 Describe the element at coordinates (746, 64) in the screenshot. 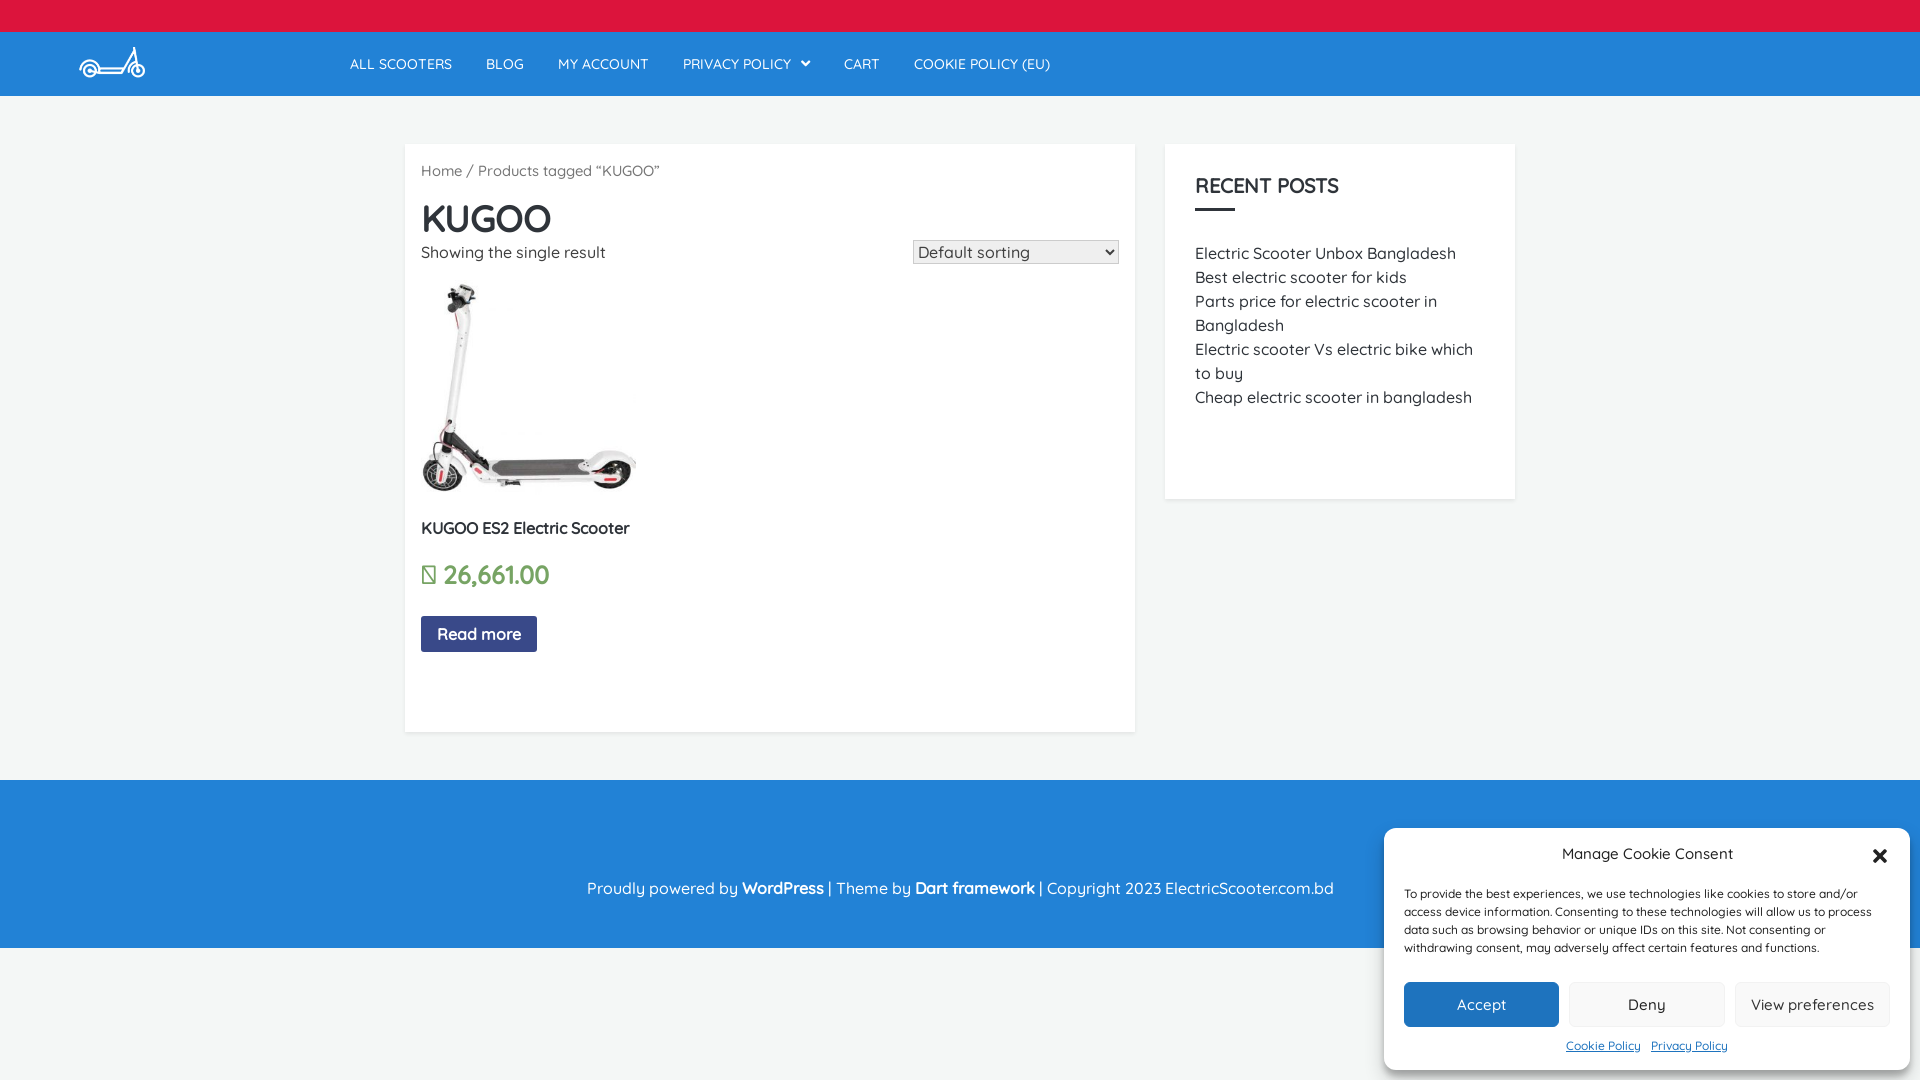

I see `PRIVACY POLICY` at that location.